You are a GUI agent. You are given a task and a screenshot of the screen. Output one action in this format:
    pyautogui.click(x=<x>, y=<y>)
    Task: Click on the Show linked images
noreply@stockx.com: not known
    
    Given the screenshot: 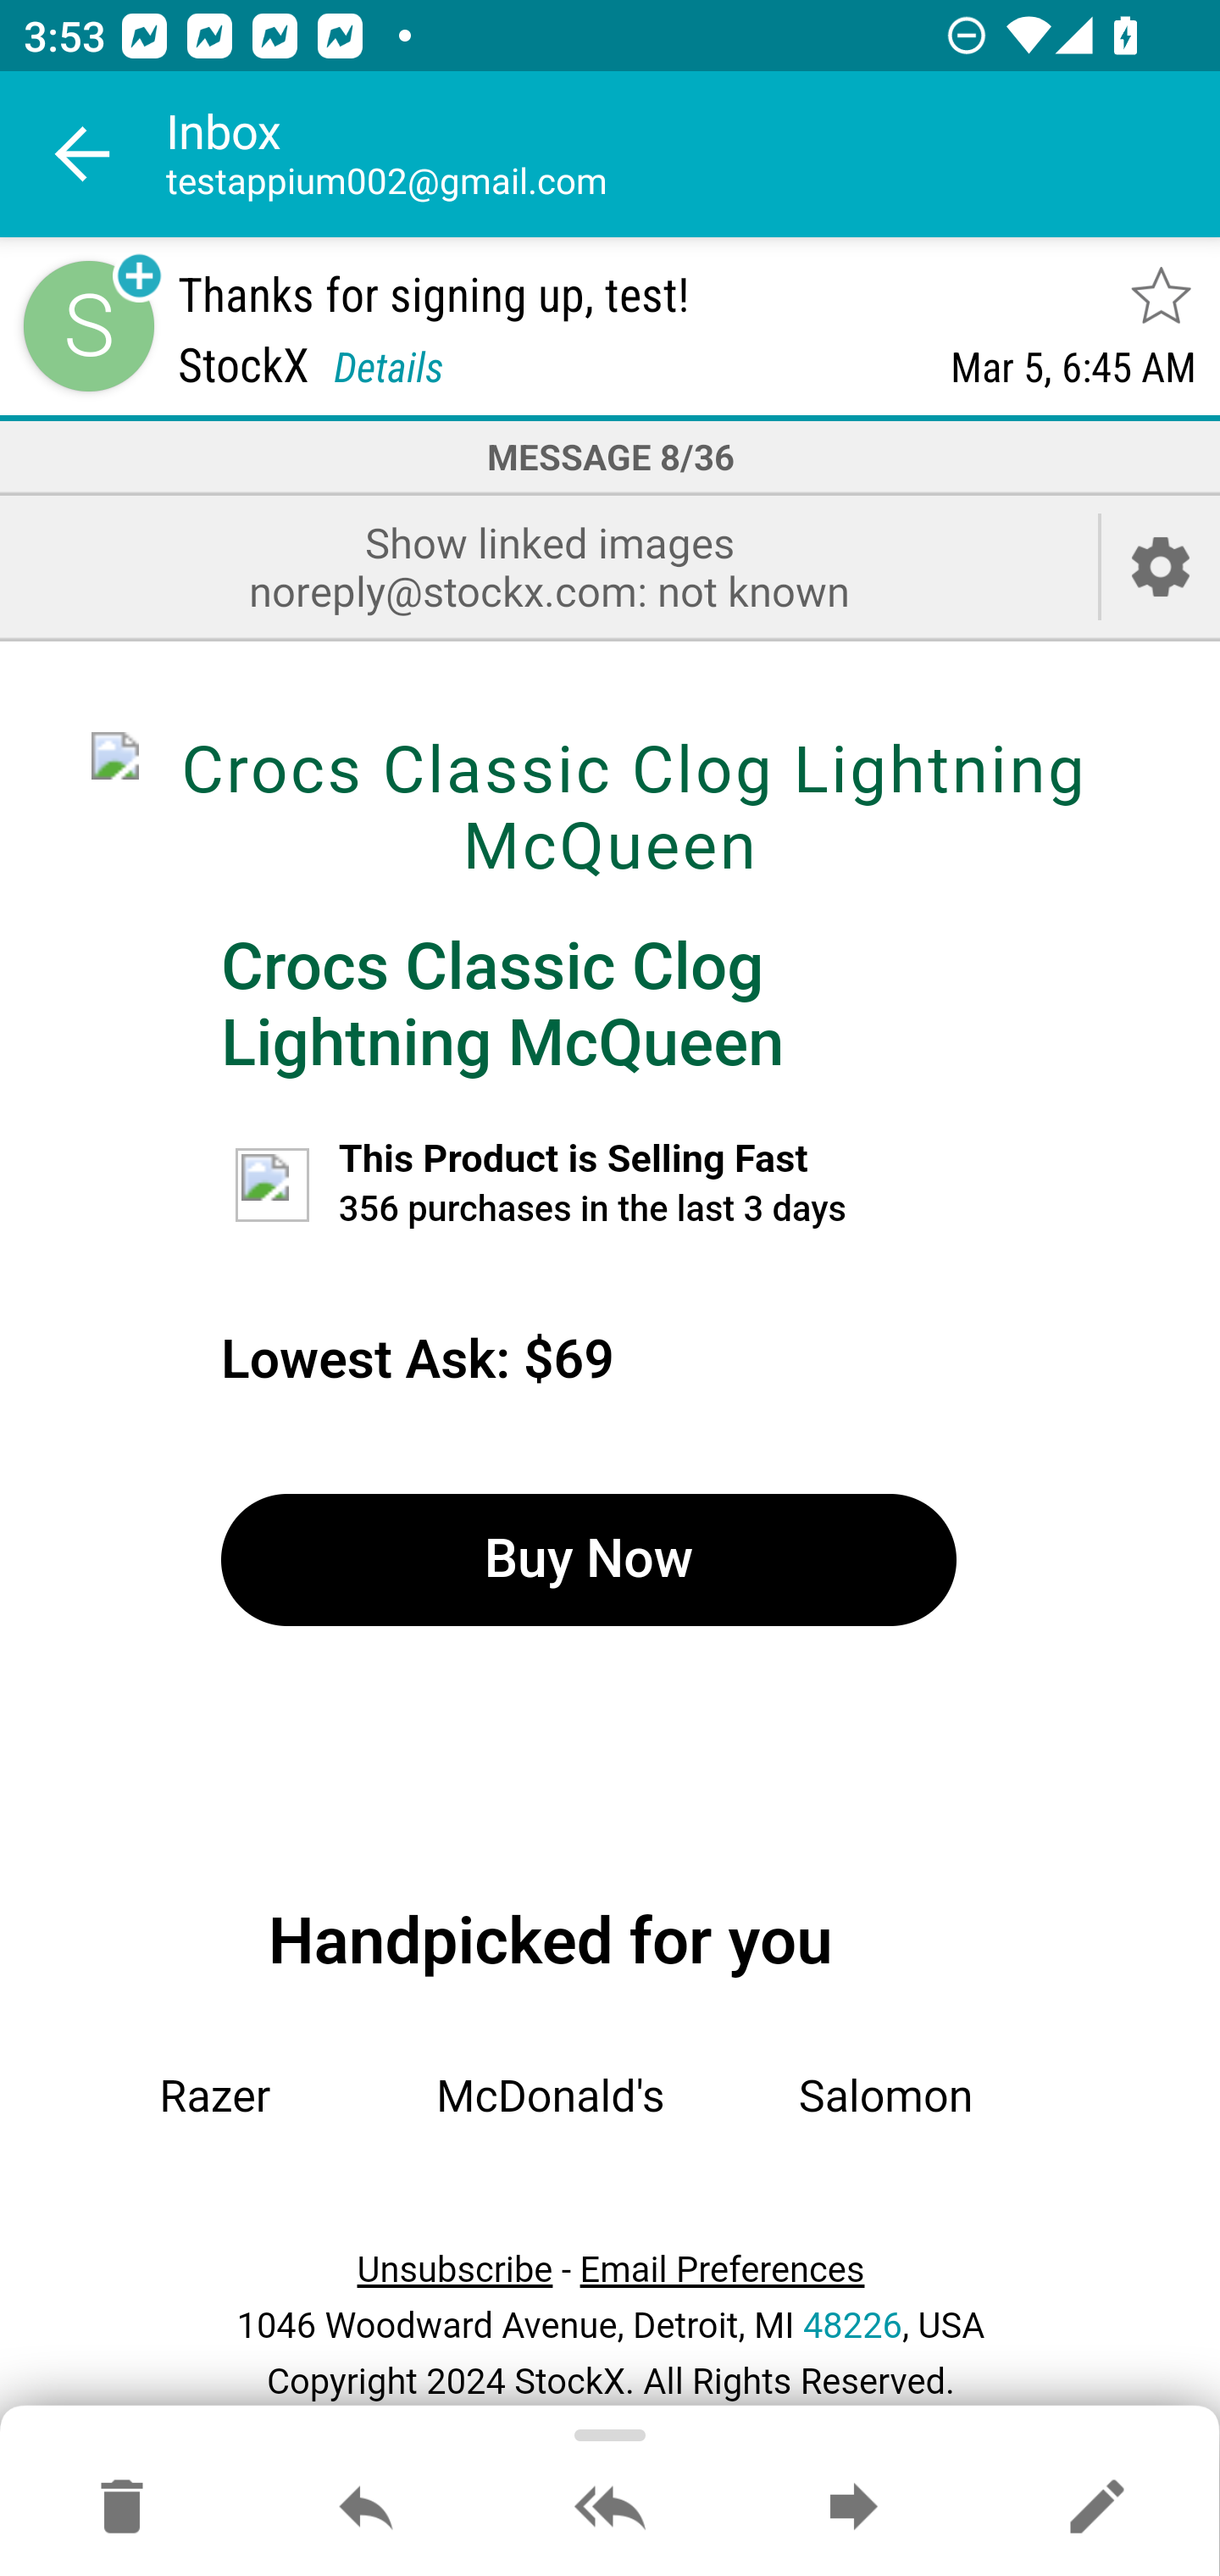 What is the action you would take?
    pyautogui.click(x=549, y=566)
    